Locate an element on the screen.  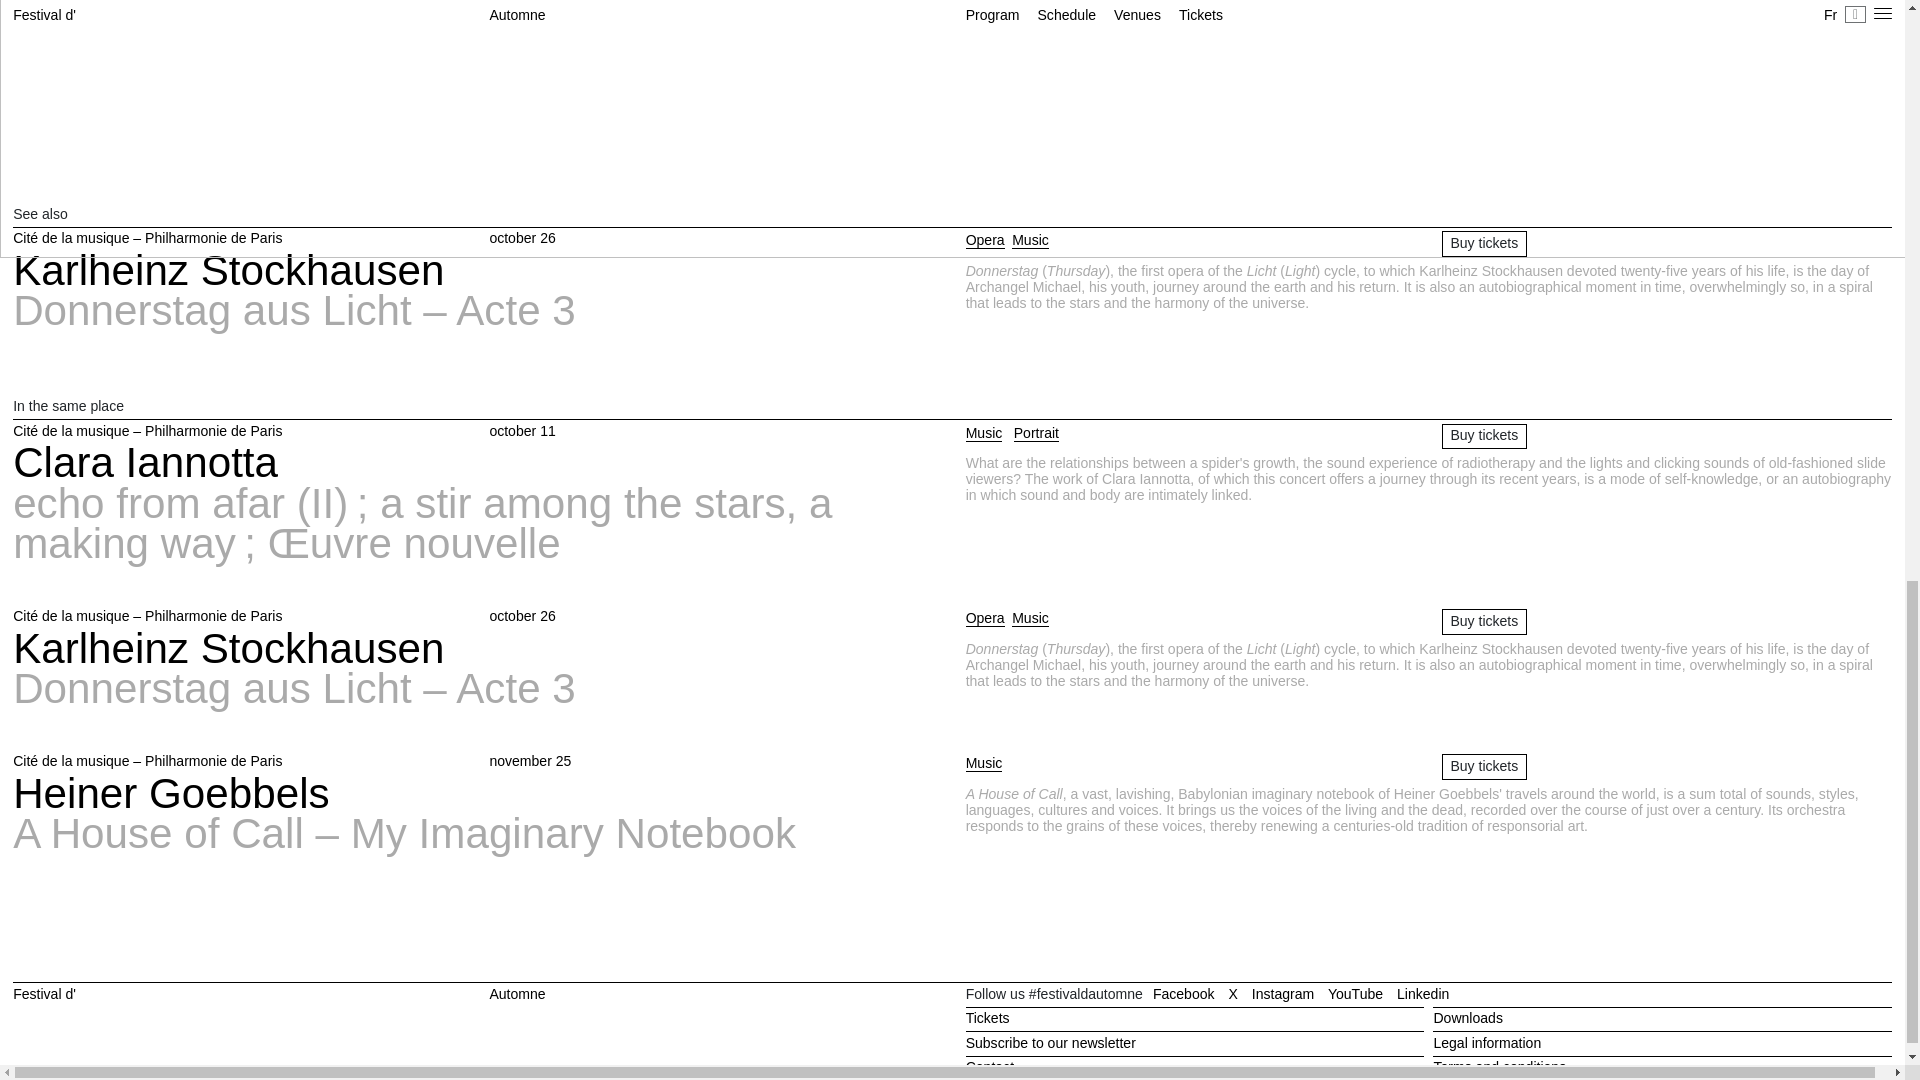
Instagram is located at coordinates (476, 994).